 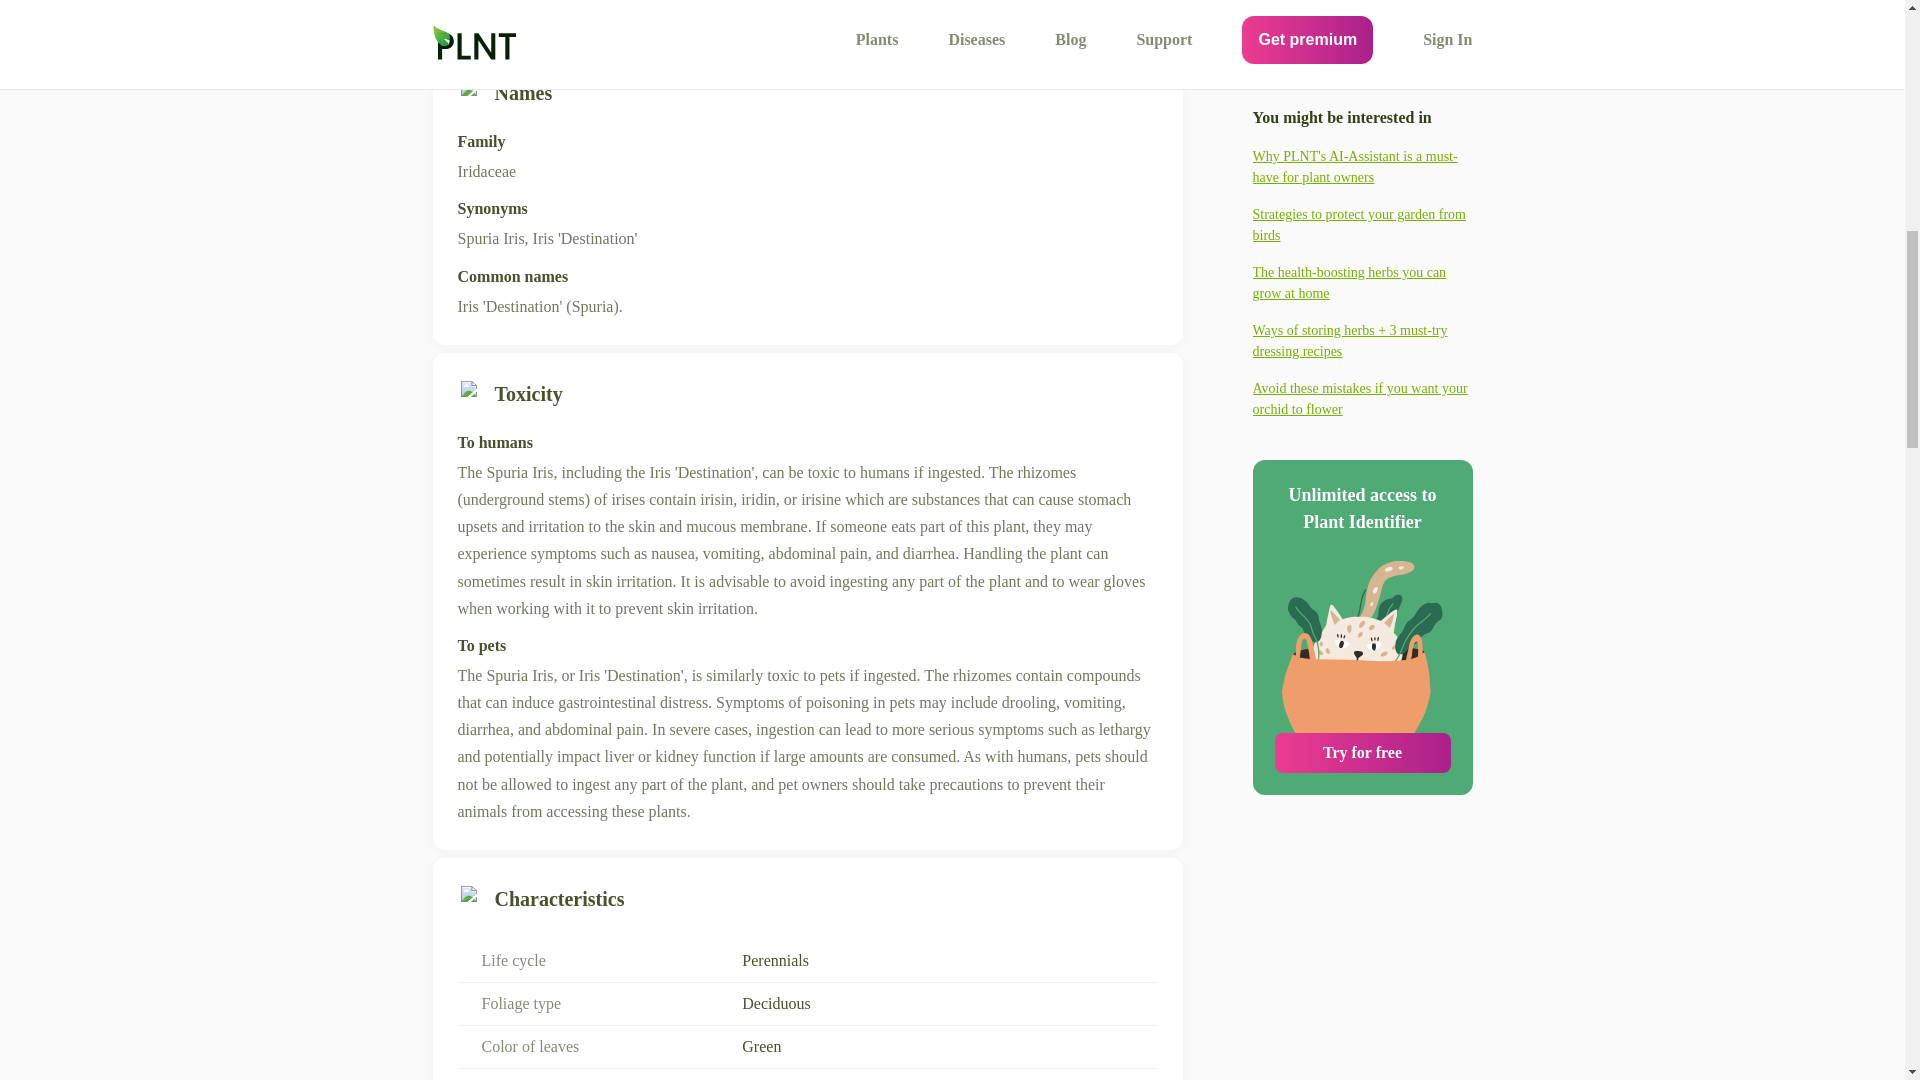 What do you see at coordinates (1362, 14) in the screenshot?
I see `Strategies to protect your garden from birds` at bounding box center [1362, 14].